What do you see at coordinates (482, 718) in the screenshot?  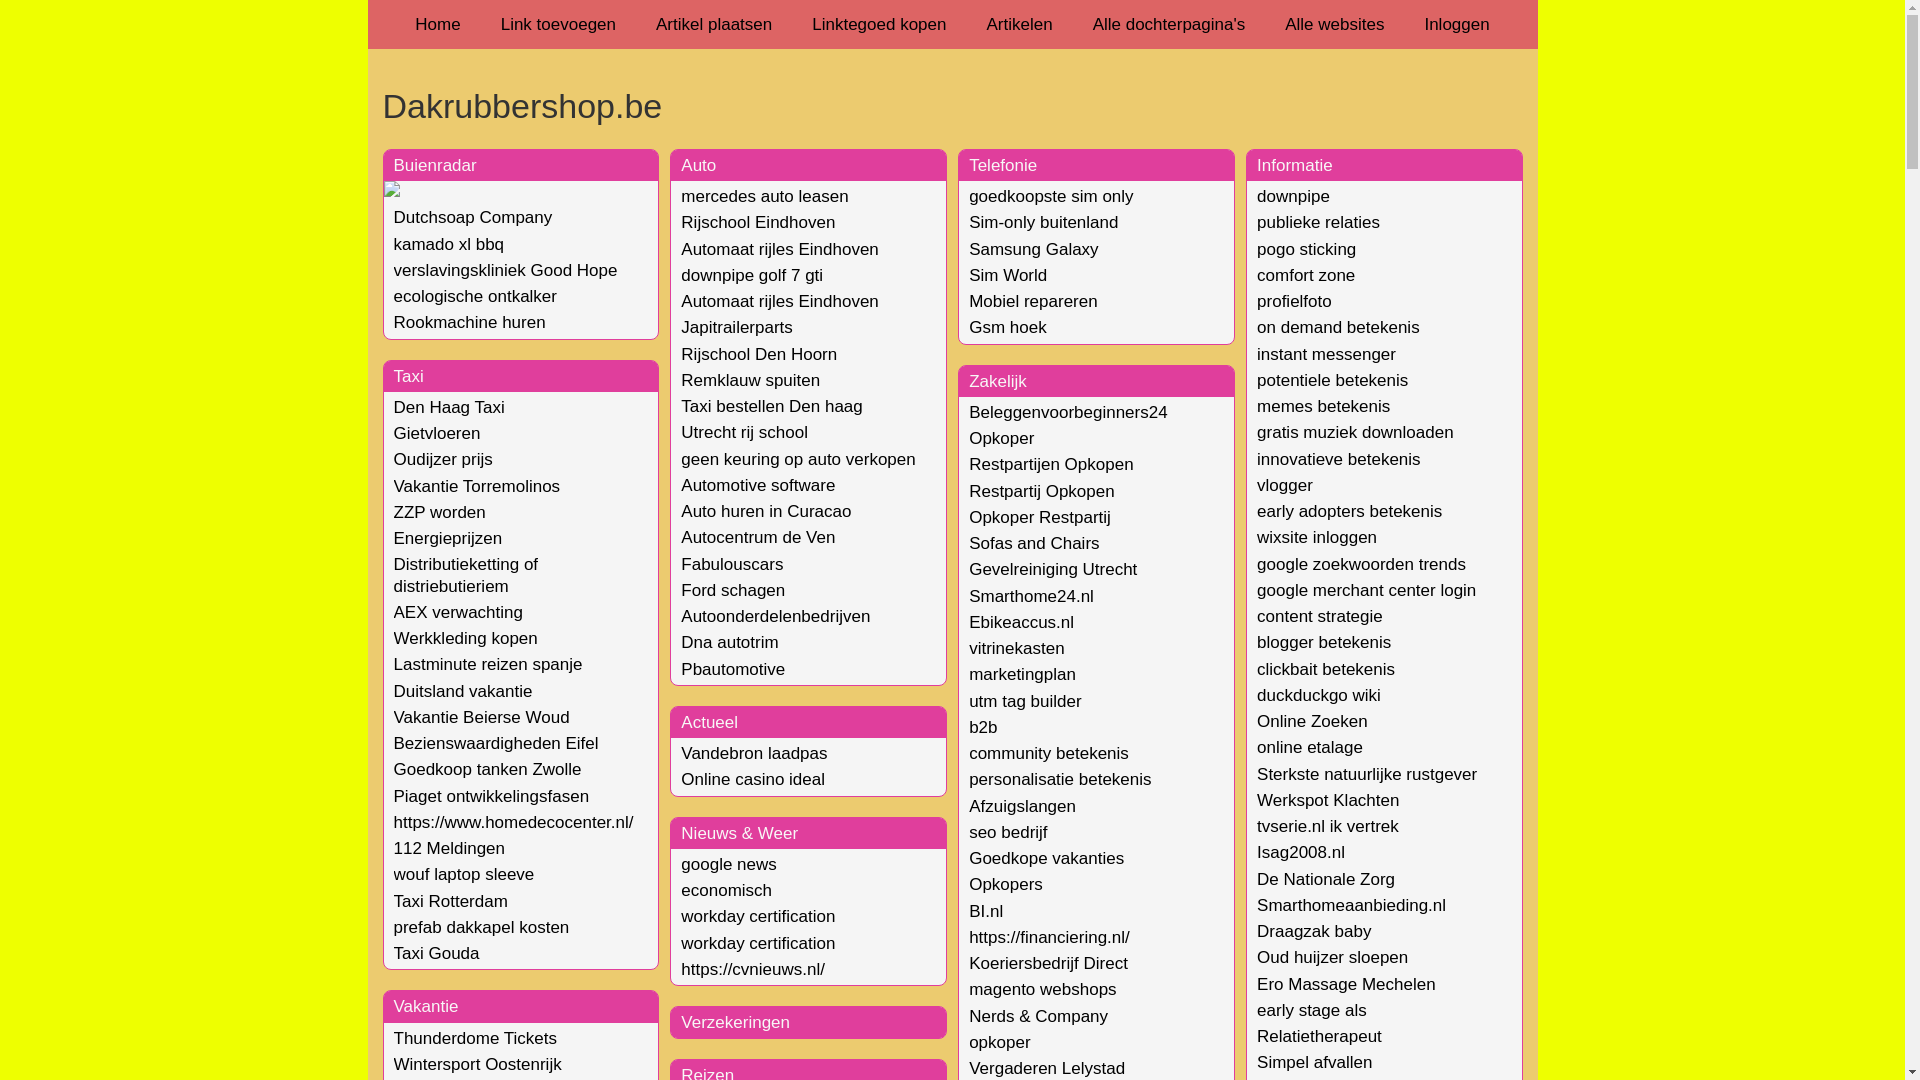 I see `Vakantie Beierse Woud` at bounding box center [482, 718].